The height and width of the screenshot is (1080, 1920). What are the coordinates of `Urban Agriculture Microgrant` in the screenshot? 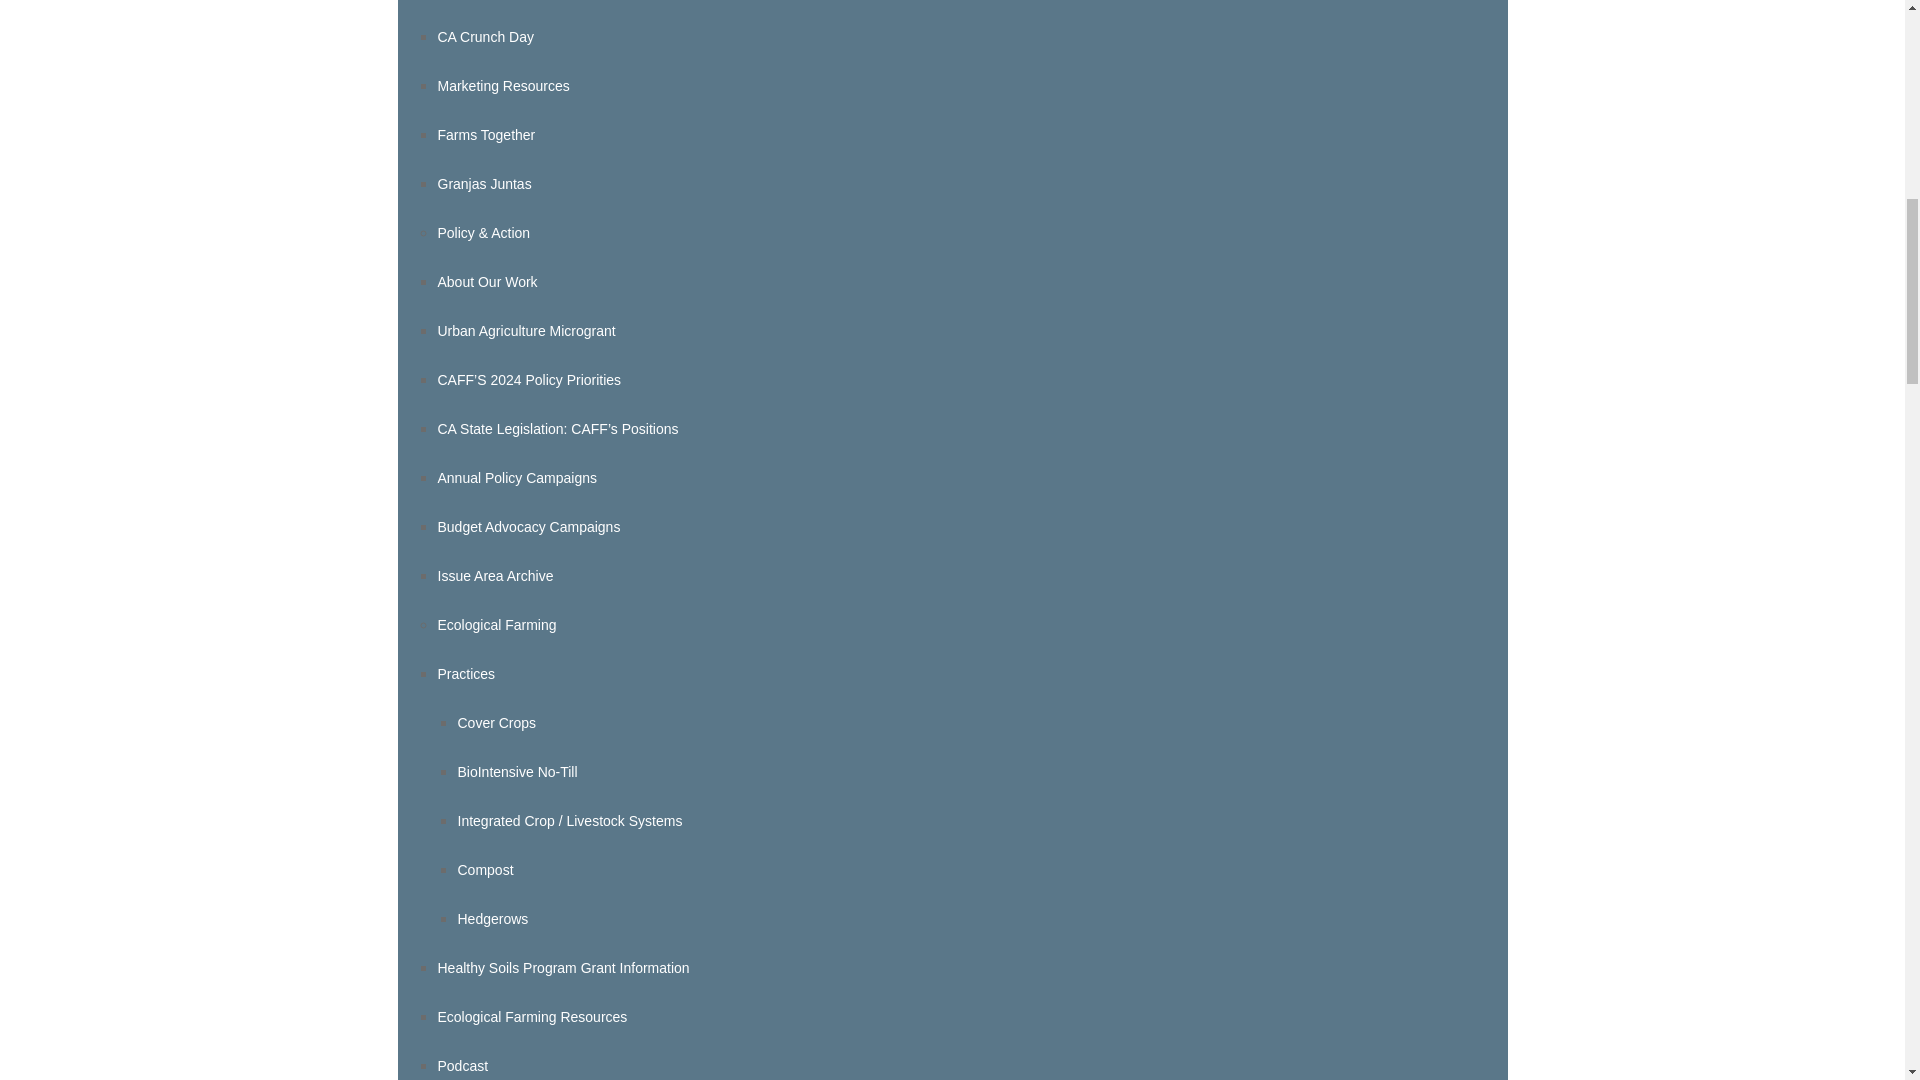 It's located at (526, 330).